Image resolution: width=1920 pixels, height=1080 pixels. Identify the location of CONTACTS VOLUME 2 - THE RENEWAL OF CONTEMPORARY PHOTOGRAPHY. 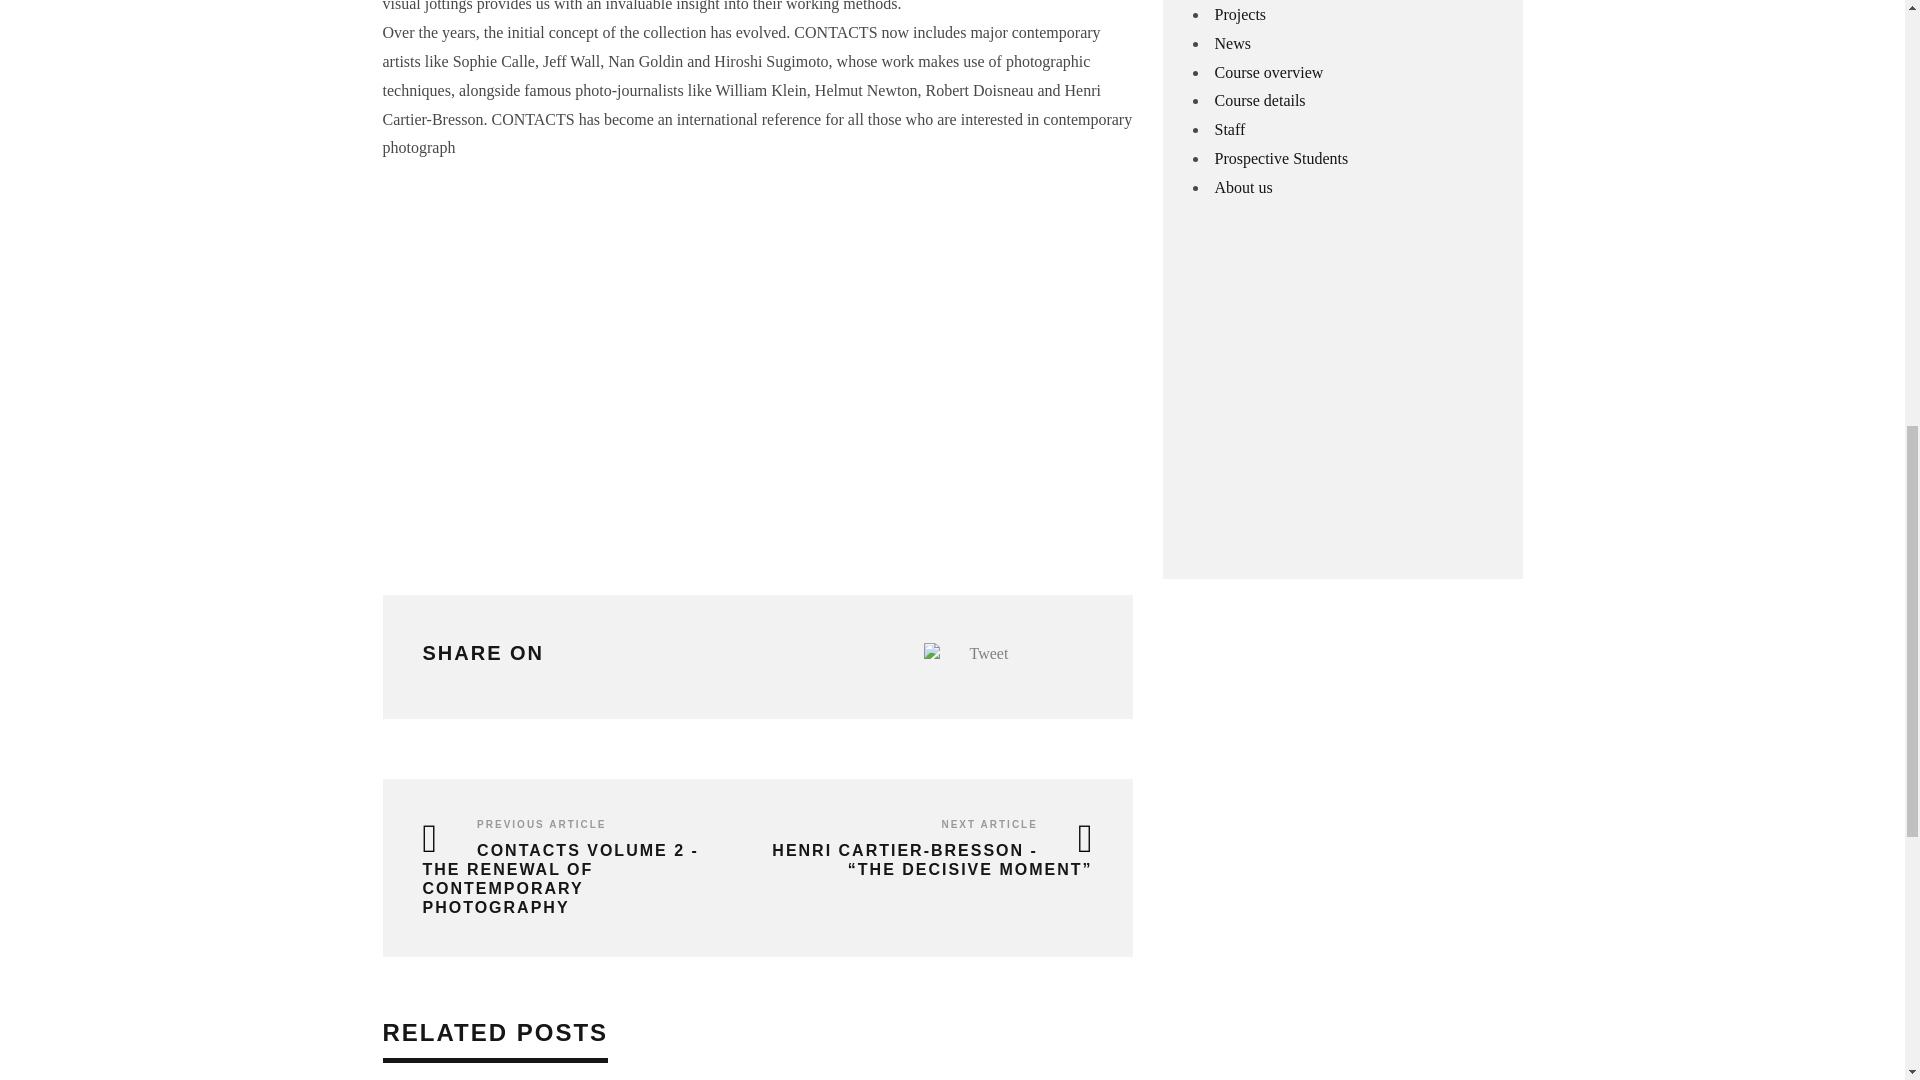
(560, 879).